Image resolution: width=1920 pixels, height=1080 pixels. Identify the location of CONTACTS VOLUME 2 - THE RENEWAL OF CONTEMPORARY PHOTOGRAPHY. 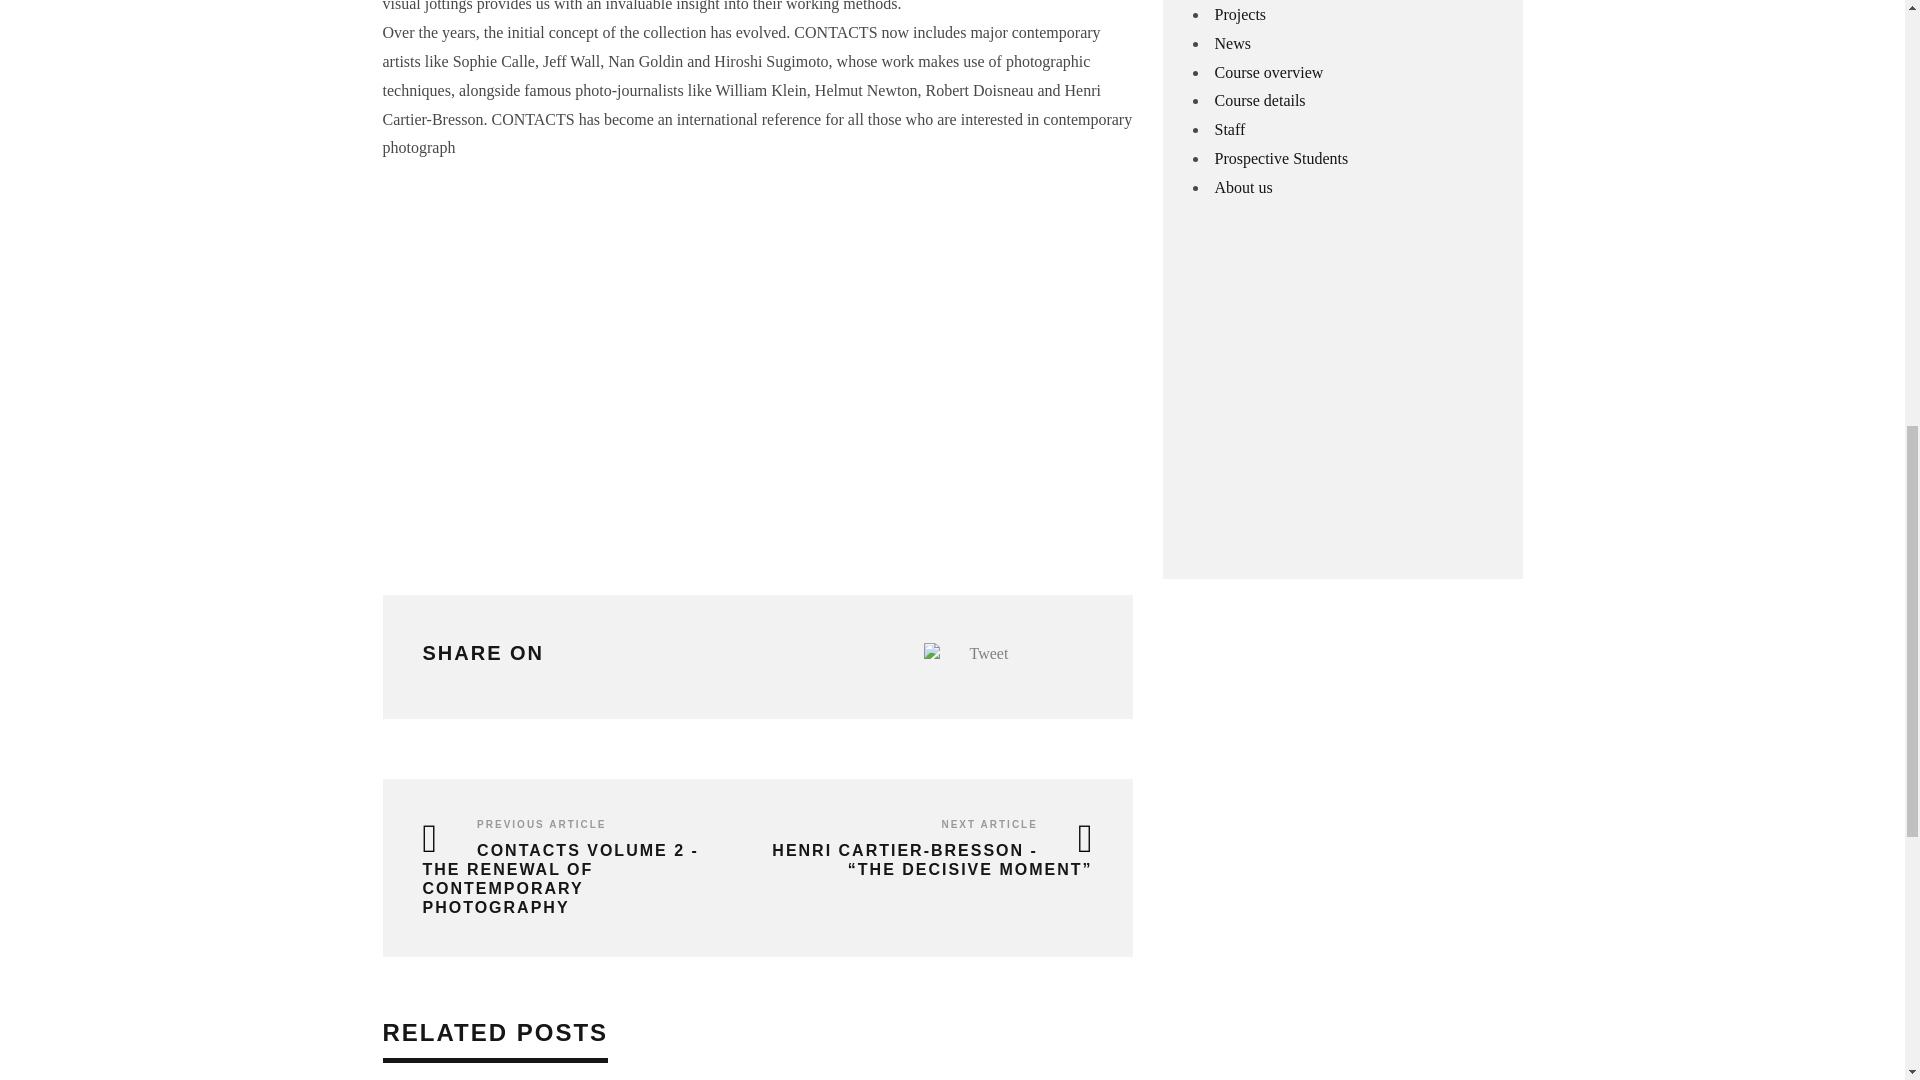
(560, 879).